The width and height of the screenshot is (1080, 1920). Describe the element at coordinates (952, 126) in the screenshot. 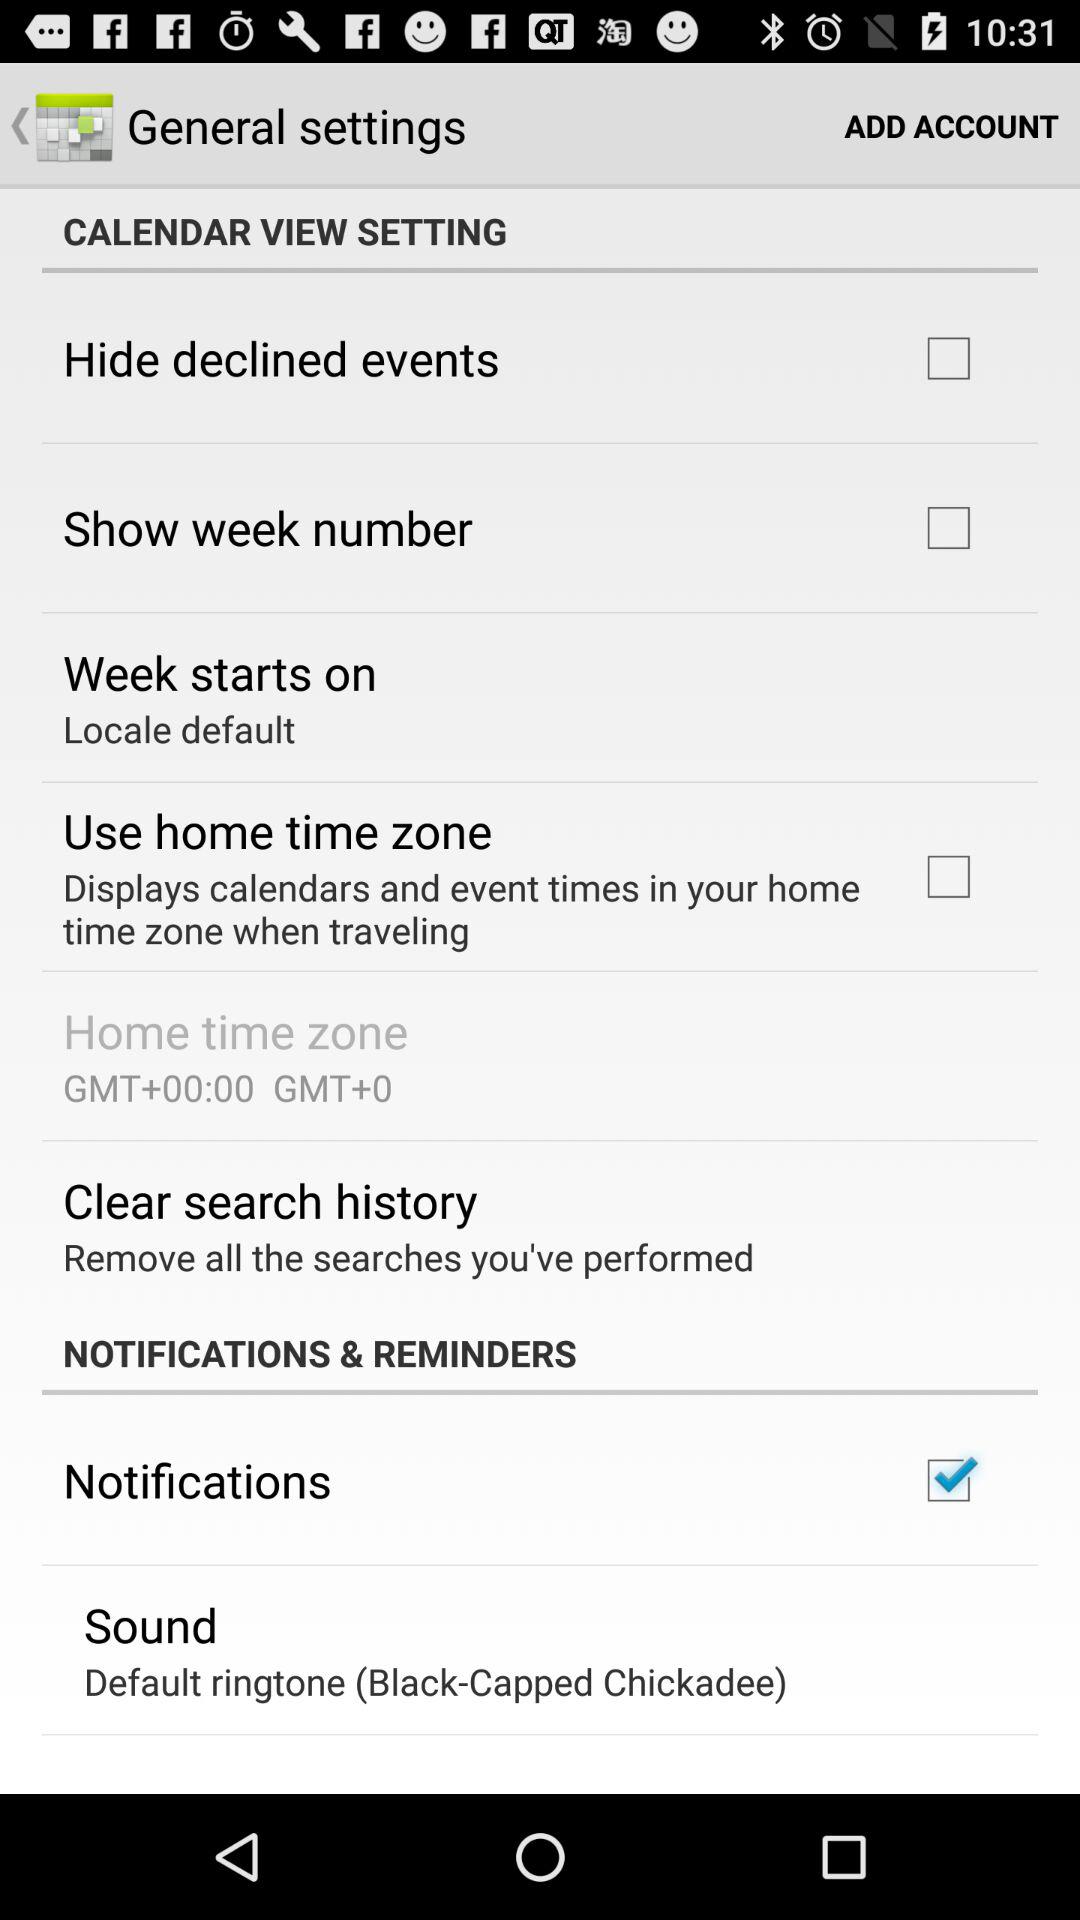

I see `turn on the icon above the calendar view setting icon` at that location.